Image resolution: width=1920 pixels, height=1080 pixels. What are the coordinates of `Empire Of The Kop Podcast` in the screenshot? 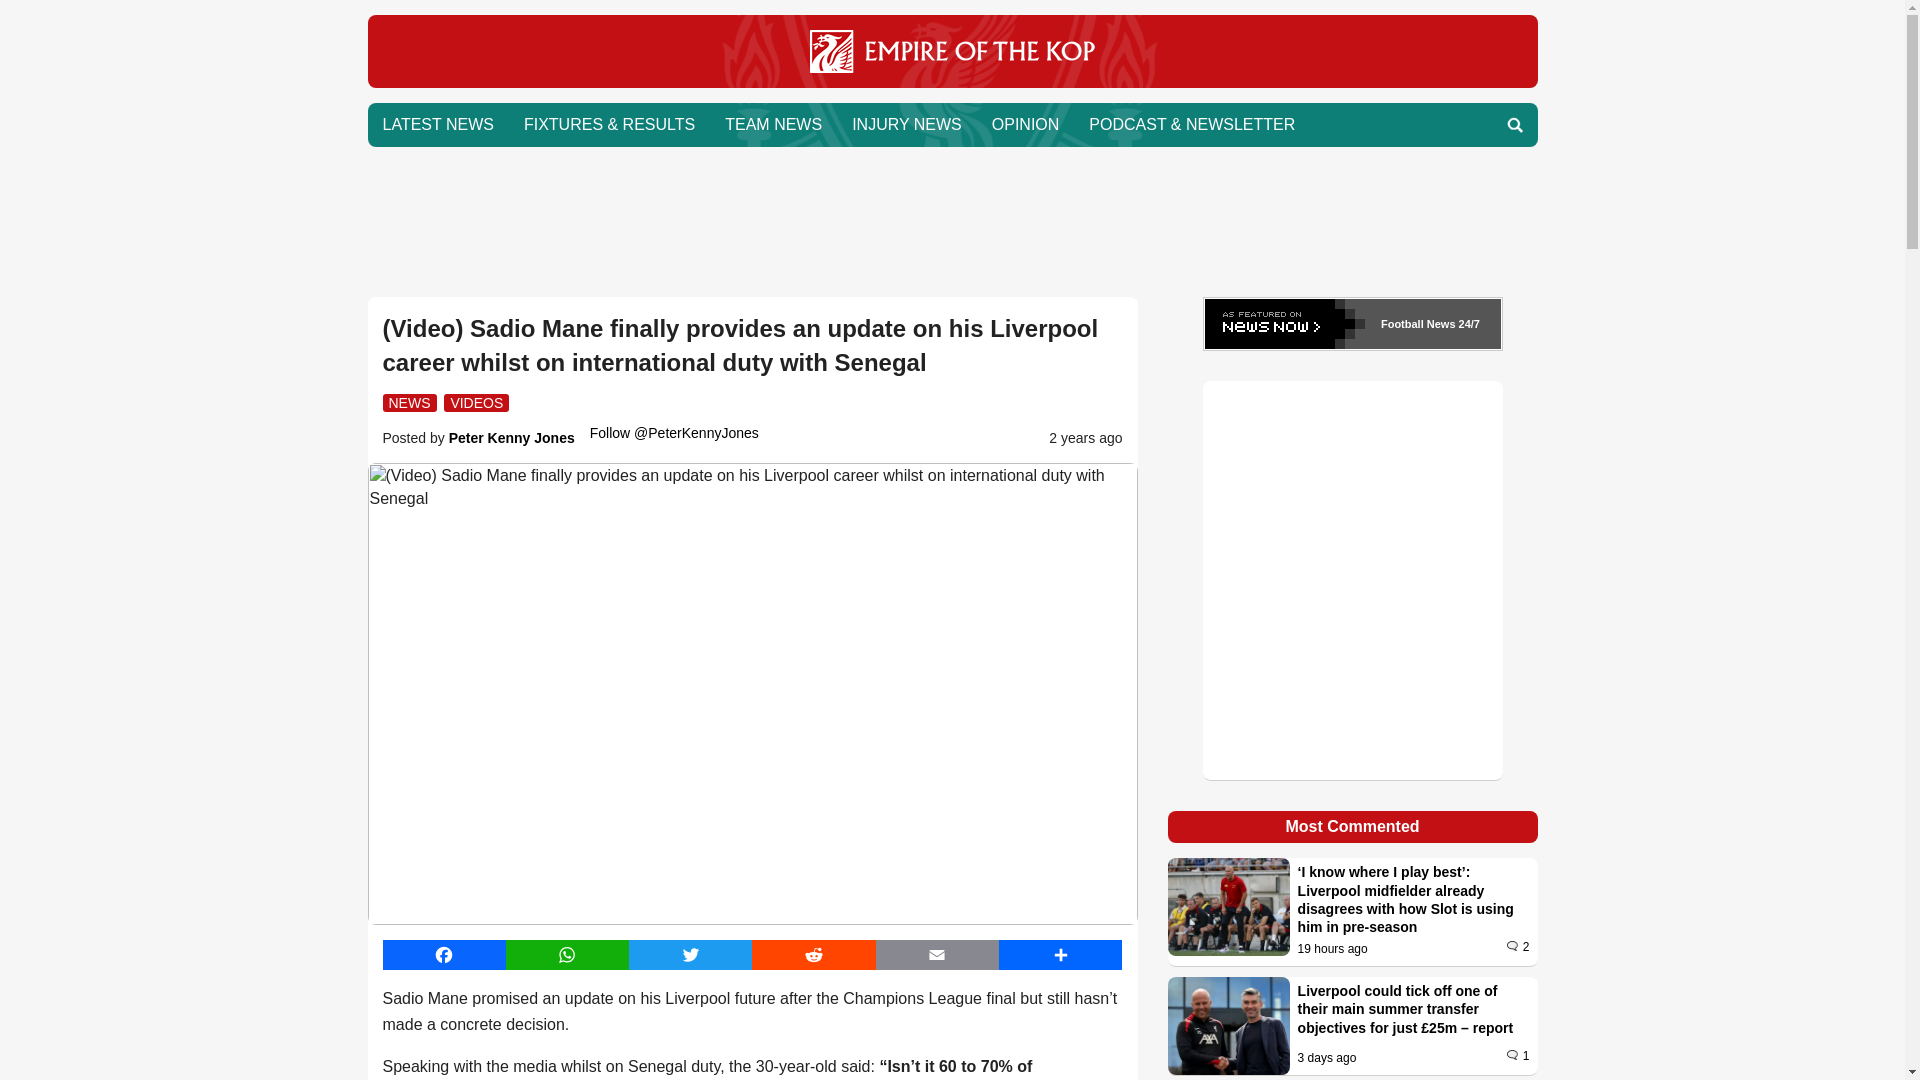 It's located at (1191, 124).